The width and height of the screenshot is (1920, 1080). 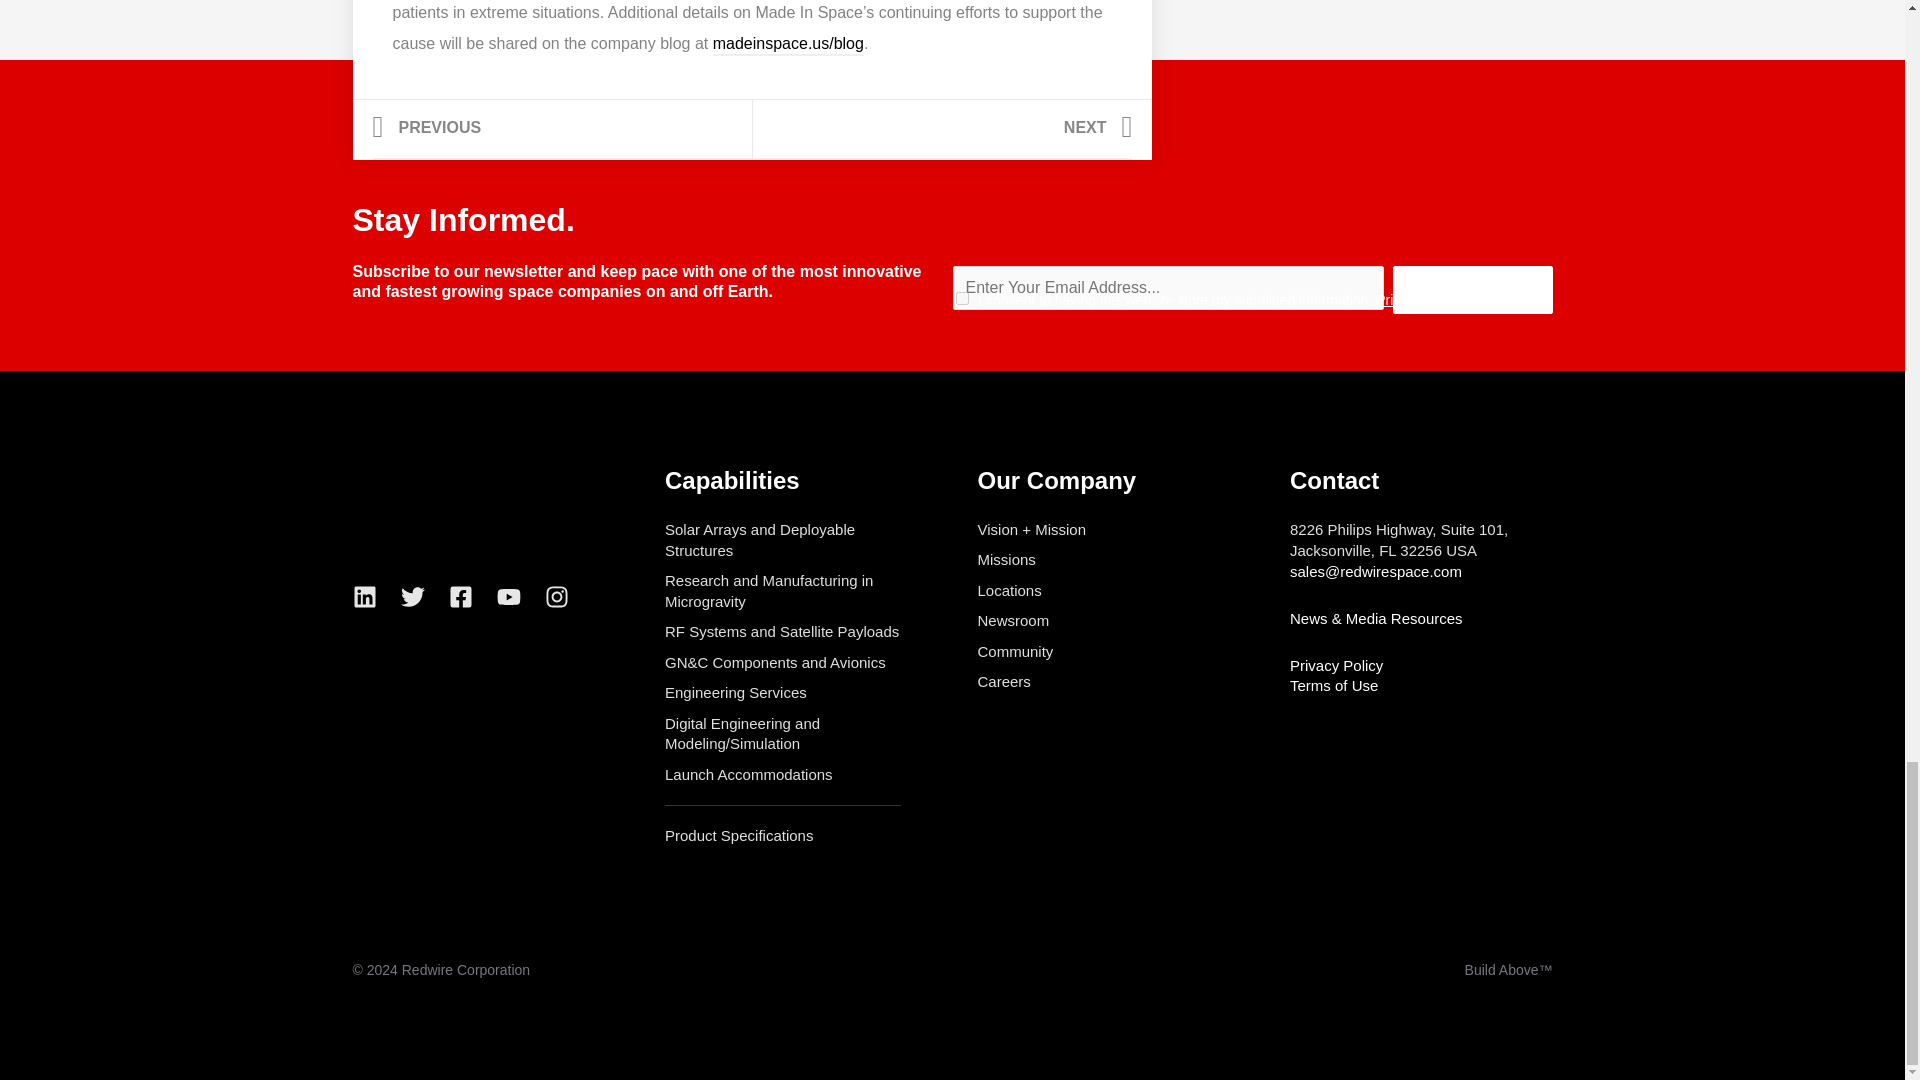 I want to click on Email Sales, so click(x=1334, y=686).